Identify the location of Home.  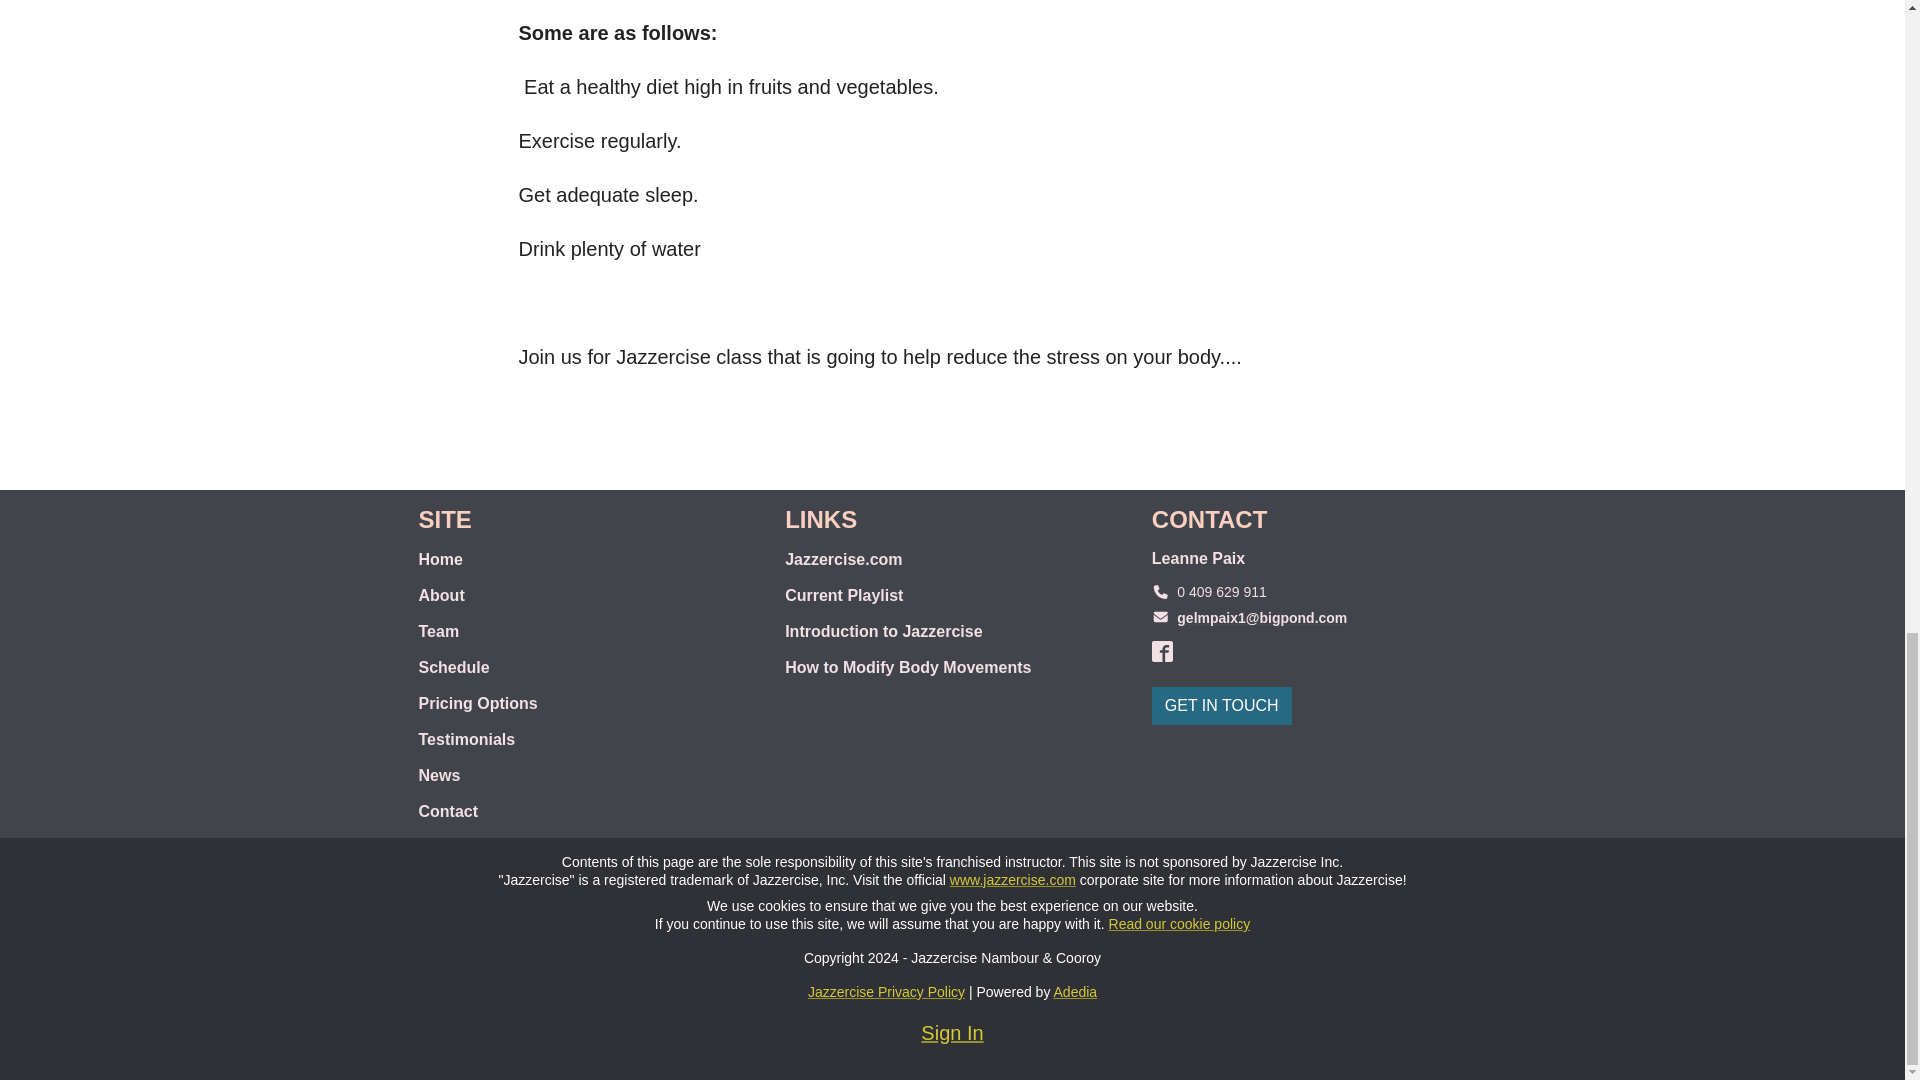
(585, 560).